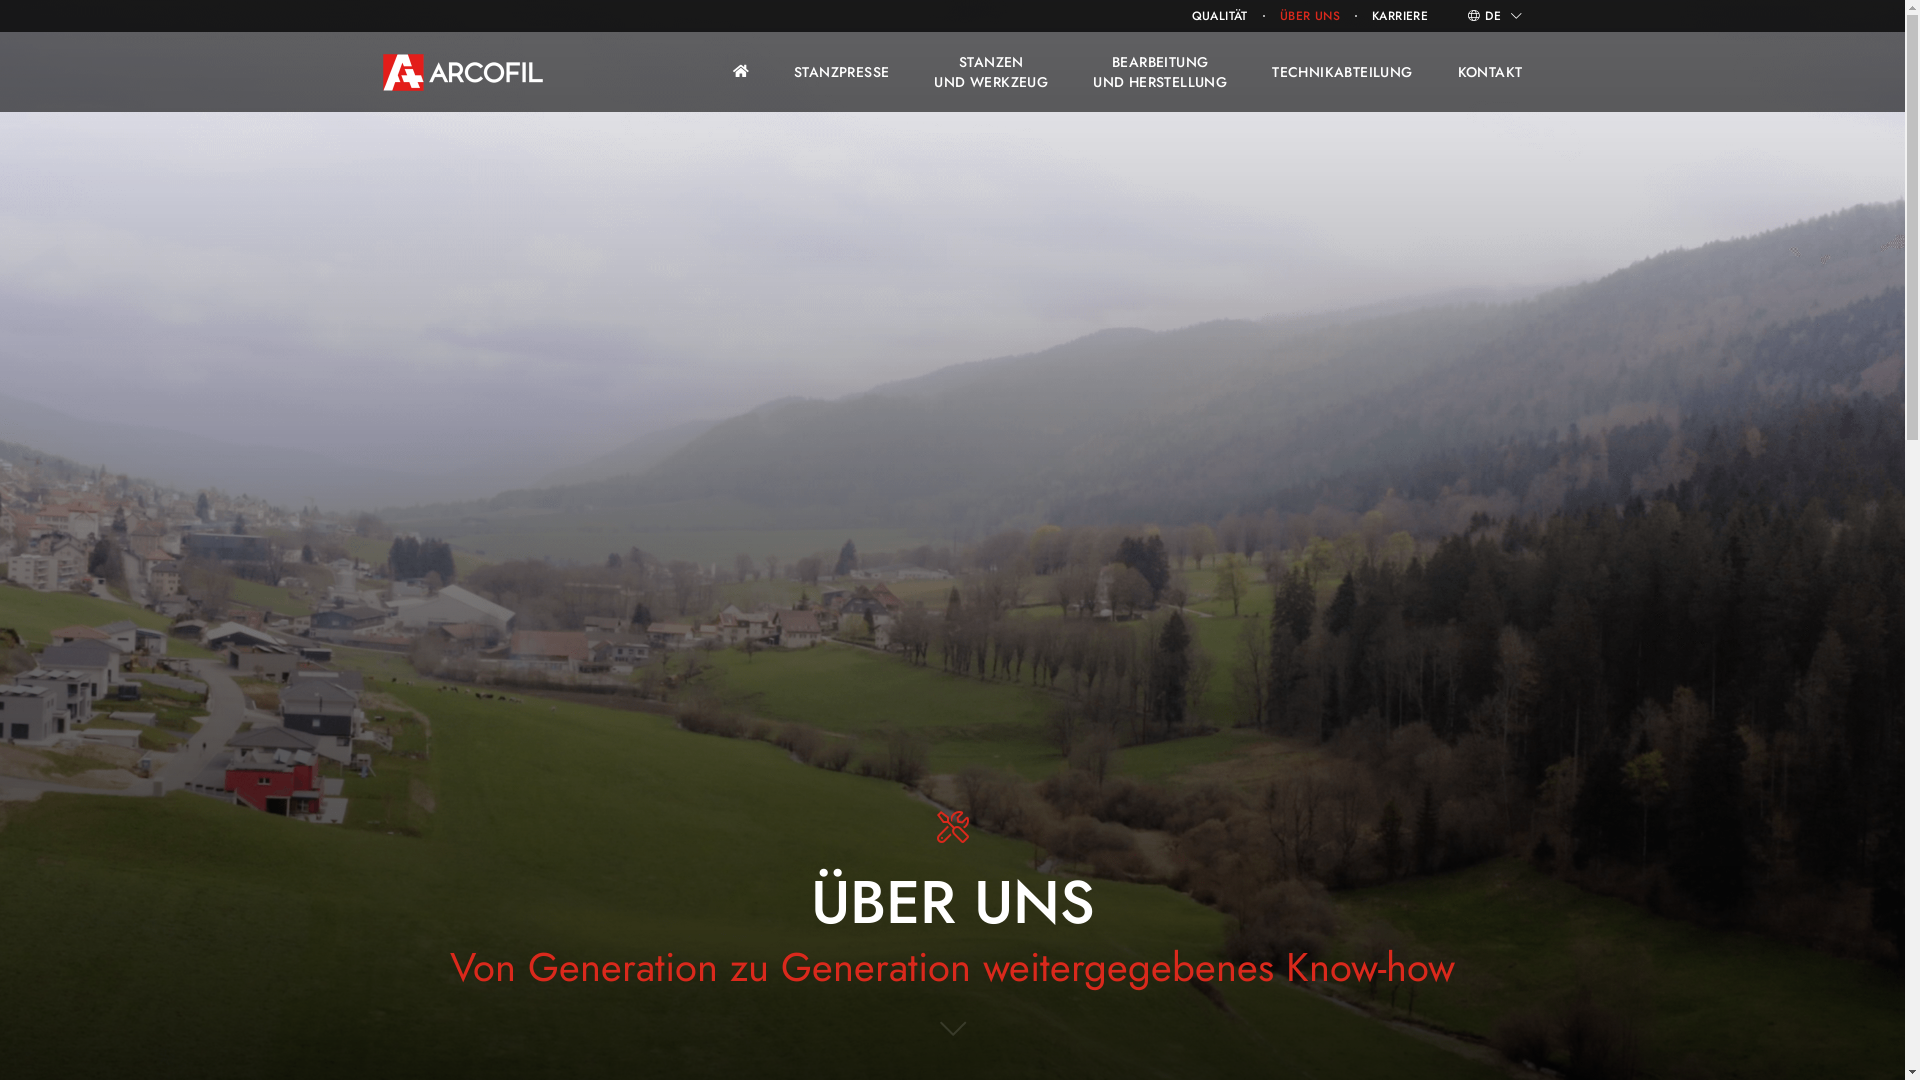 The width and height of the screenshot is (1920, 1080). I want to click on KONTAKT, so click(1490, 72).